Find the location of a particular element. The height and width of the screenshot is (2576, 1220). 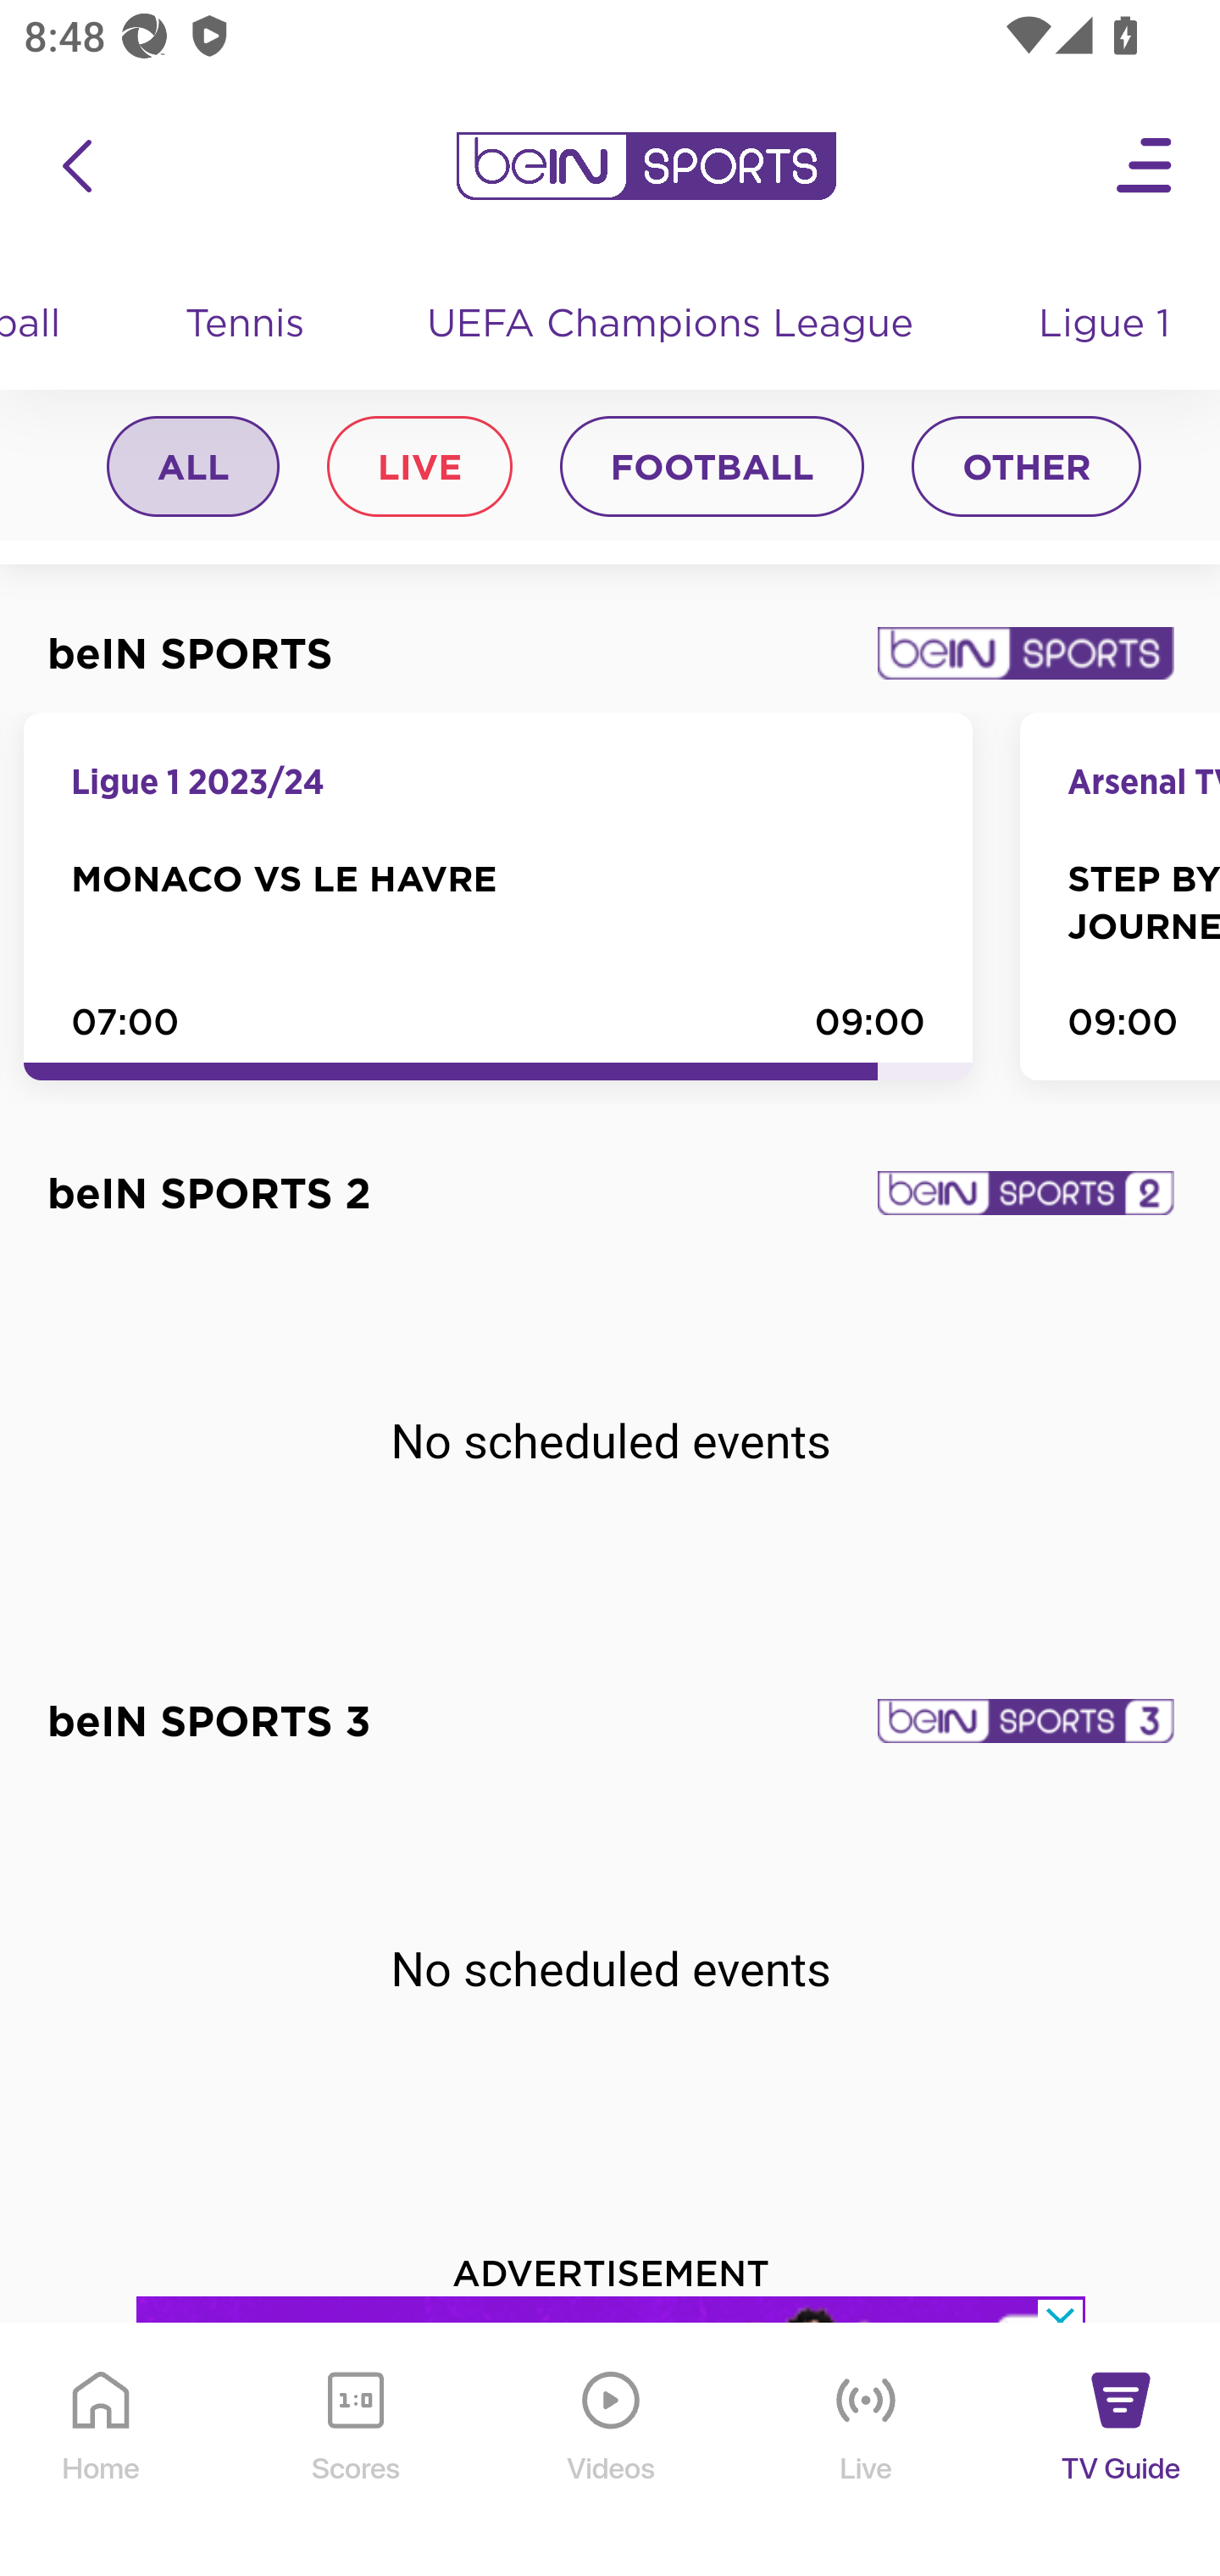

TV Guide TV Guide Icon TV Guide is located at coordinates (1122, 2451).